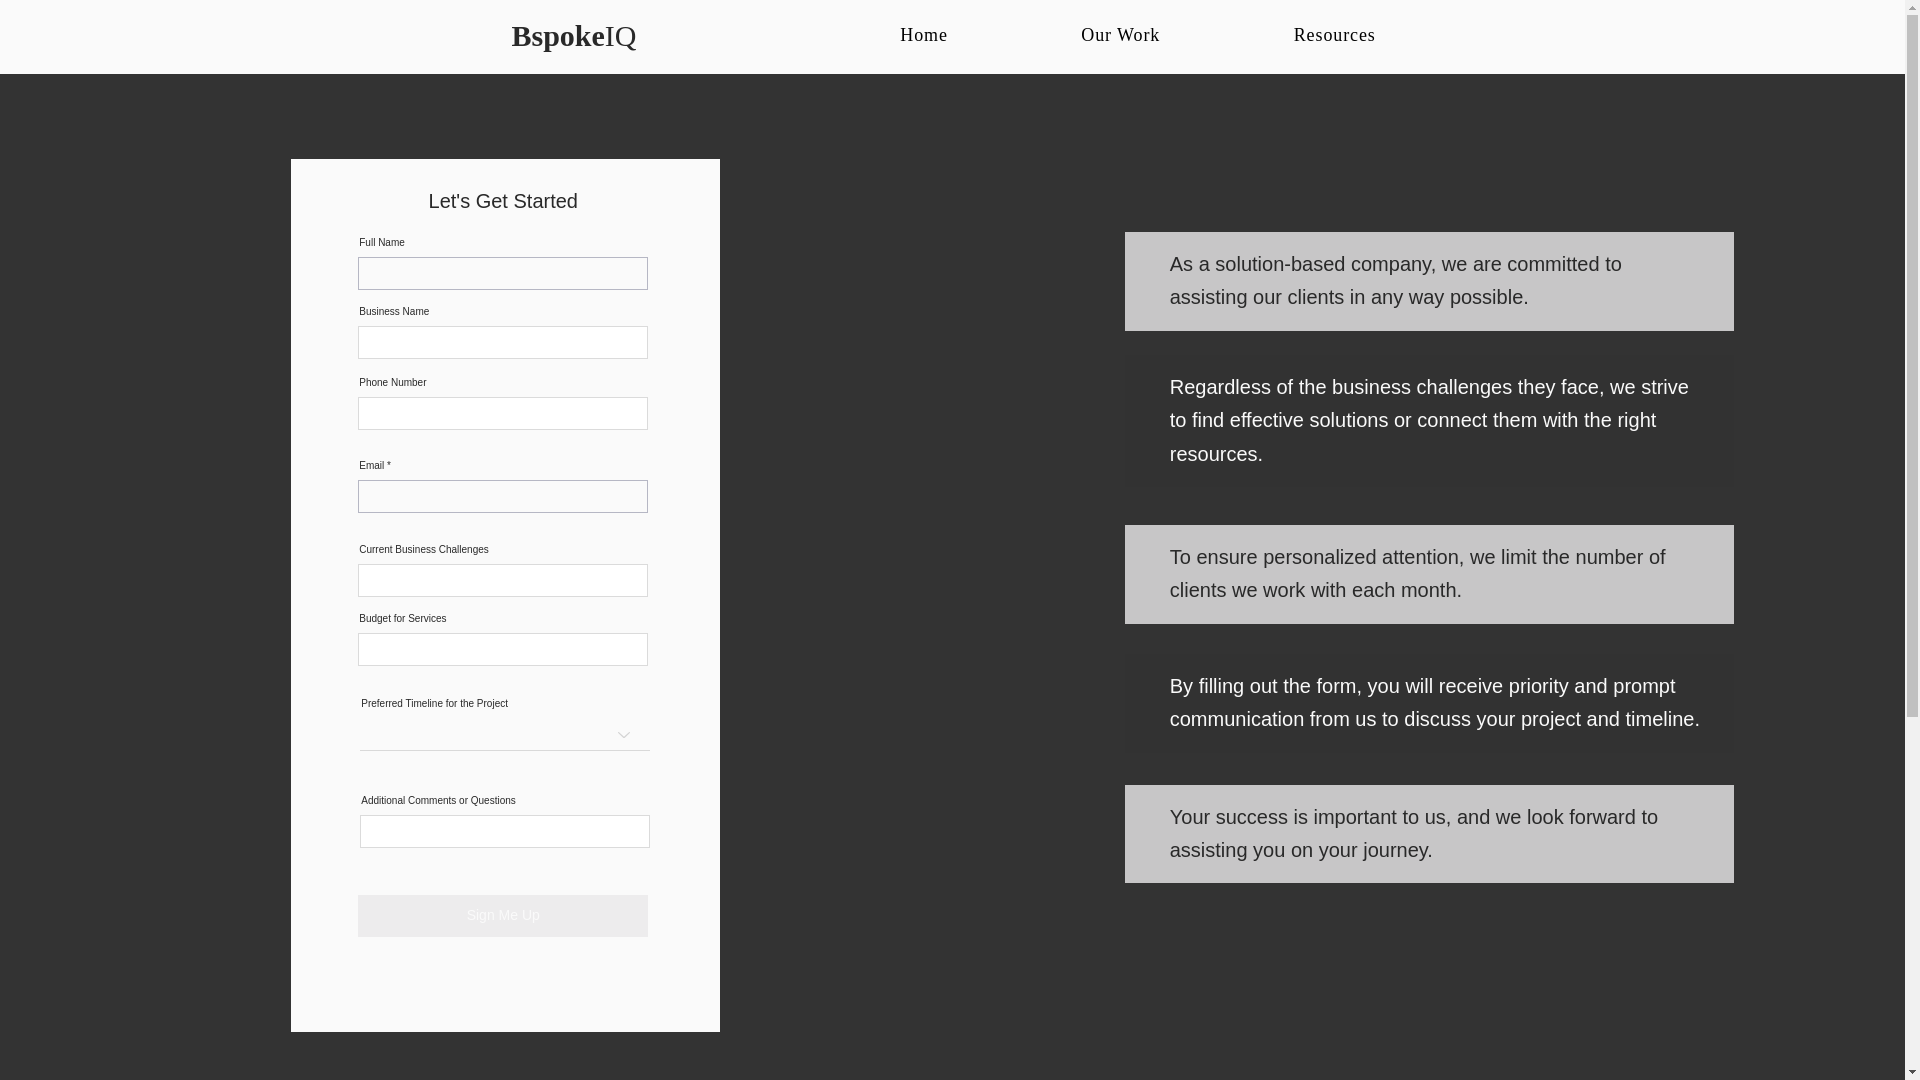  What do you see at coordinates (1120, 36) in the screenshot?
I see `Our Work` at bounding box center [1120, 36].